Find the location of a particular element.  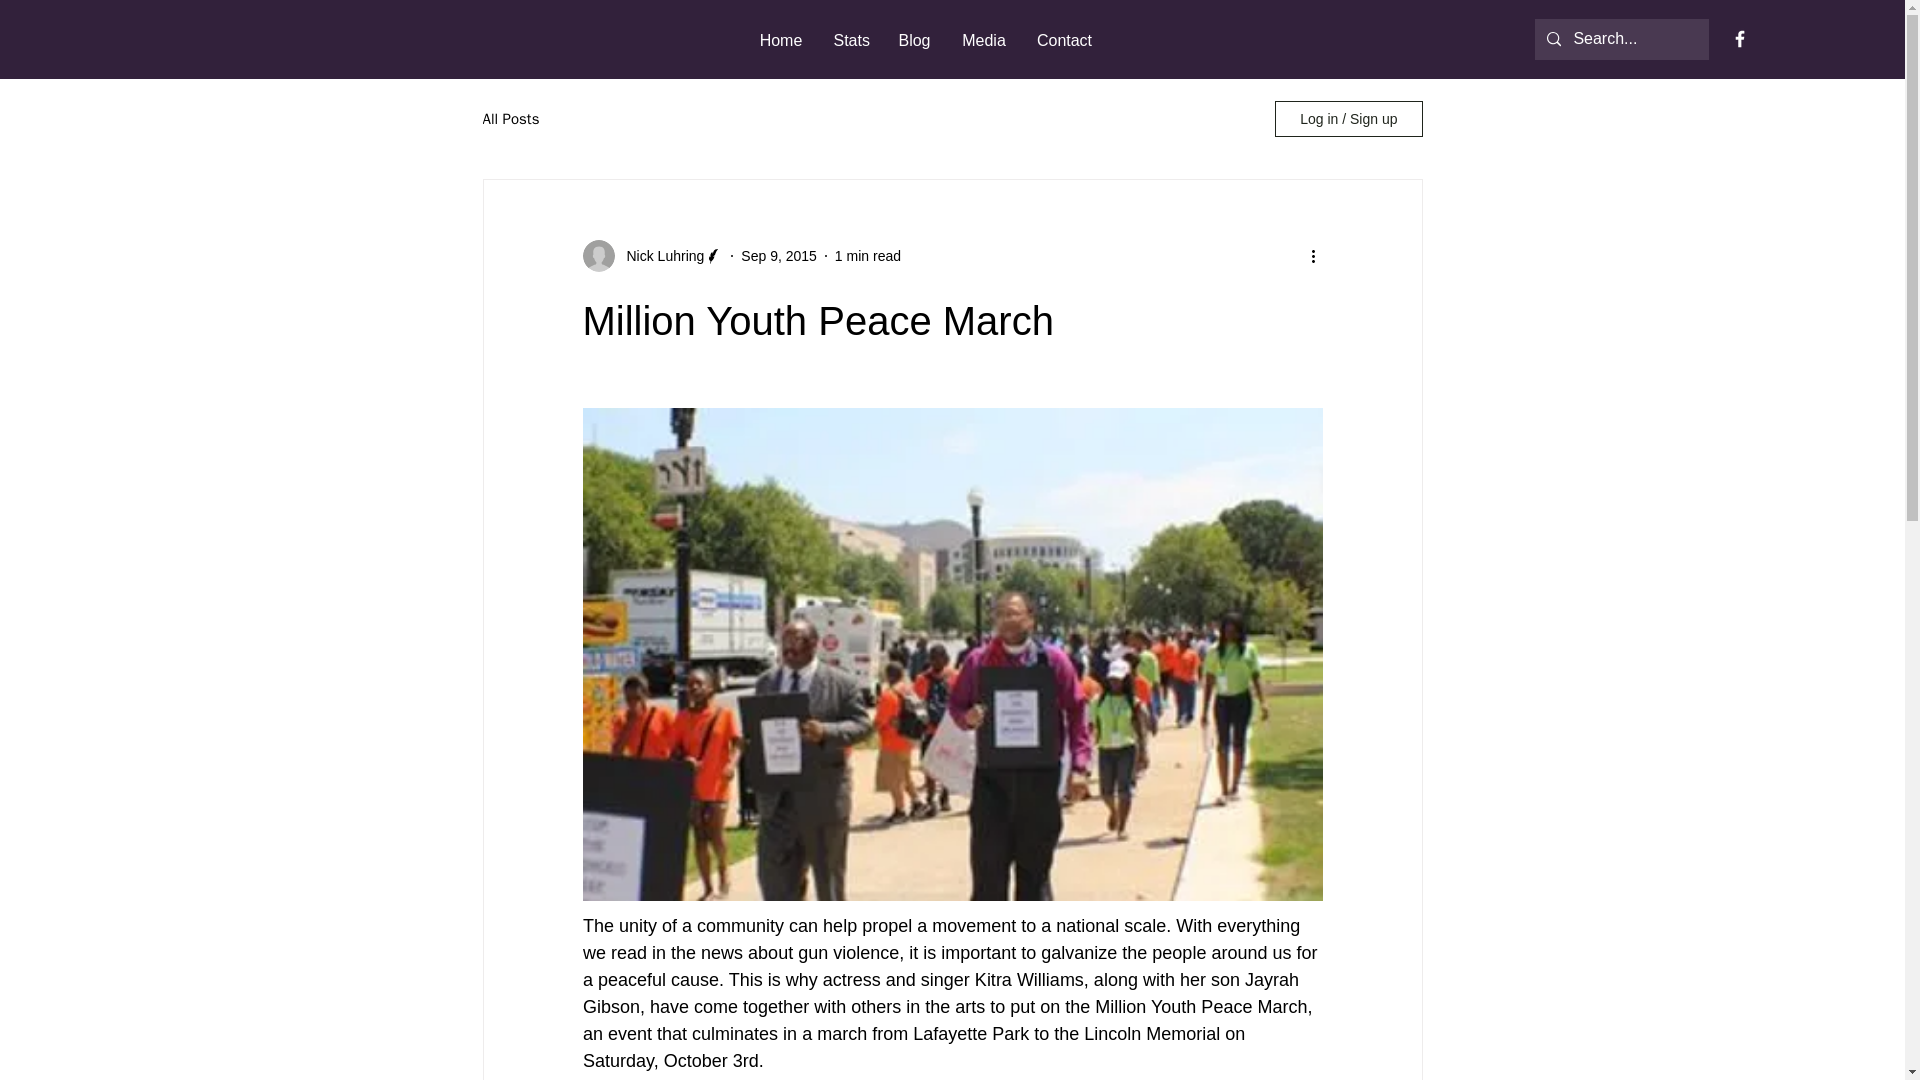

Contact is located at coordinates (1064, 40).